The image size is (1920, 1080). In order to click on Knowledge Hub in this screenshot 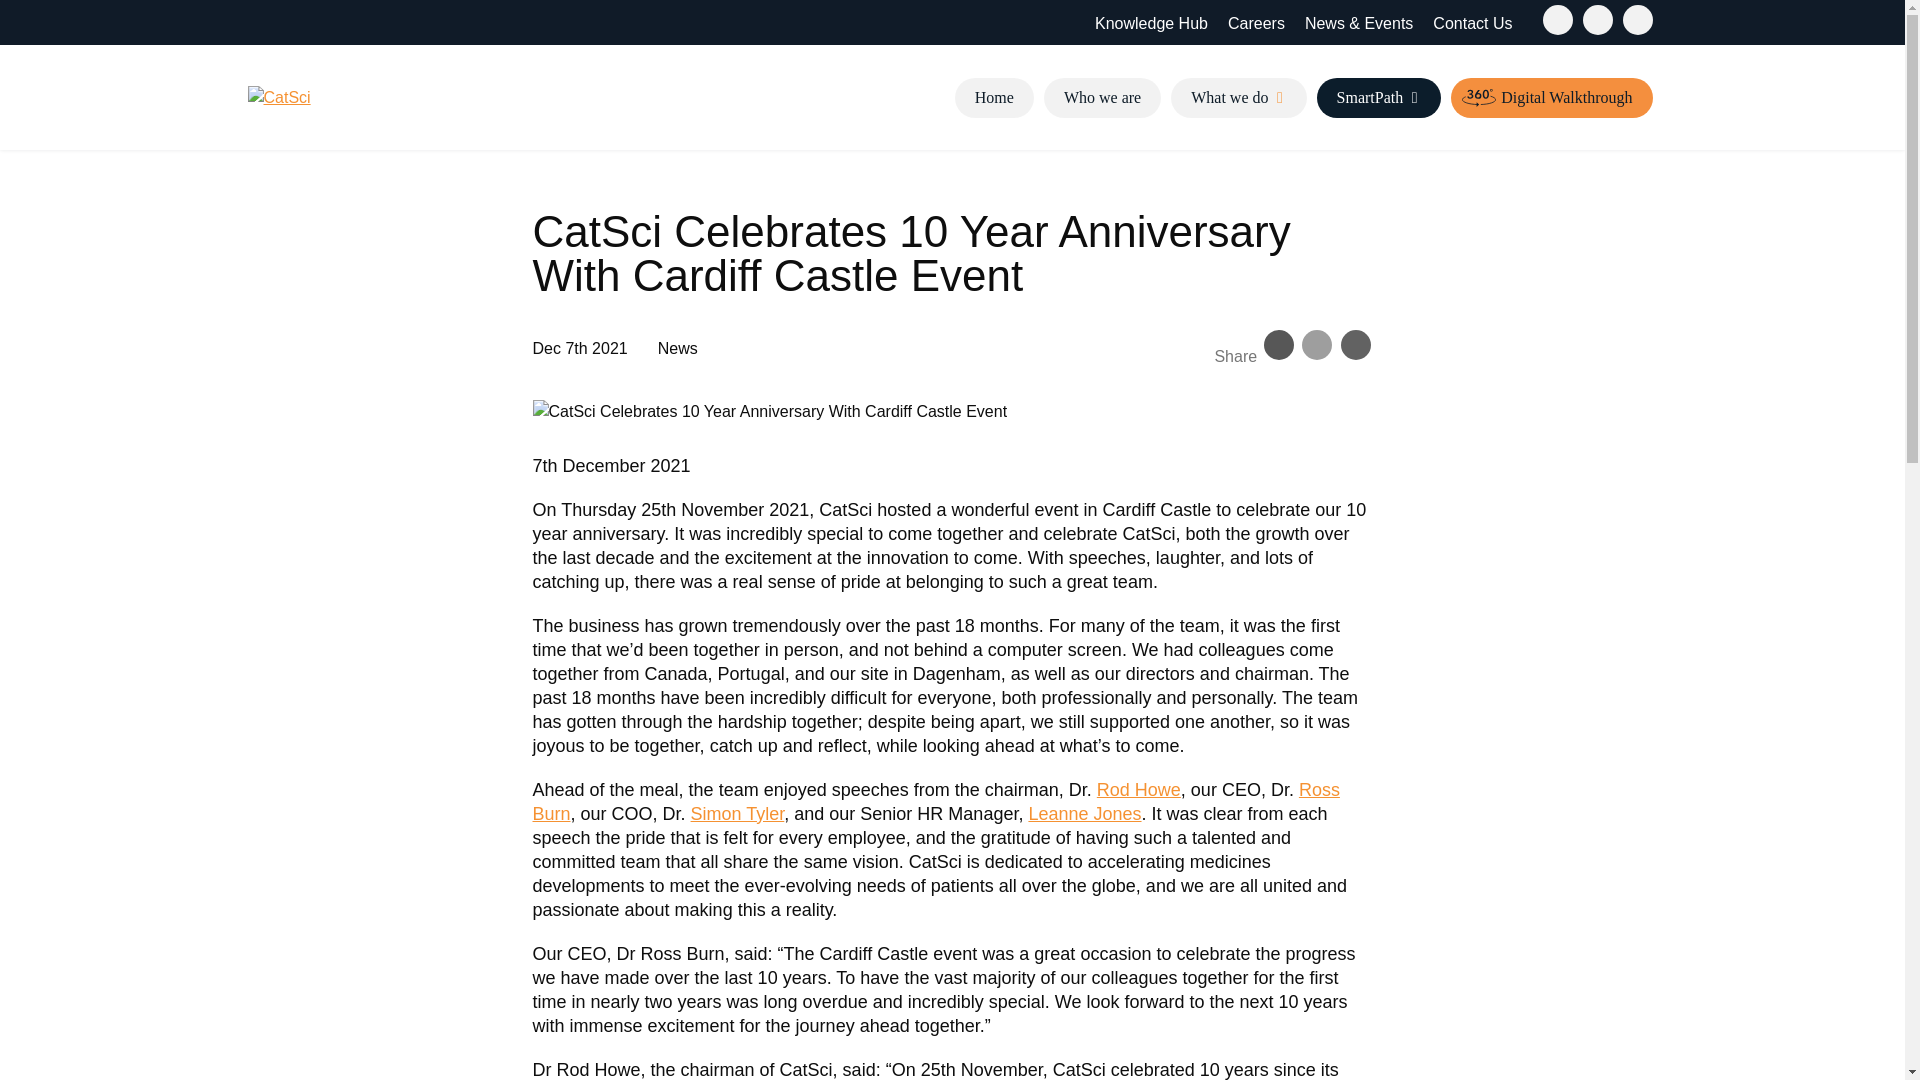, I will do `click(1152, 23)`.